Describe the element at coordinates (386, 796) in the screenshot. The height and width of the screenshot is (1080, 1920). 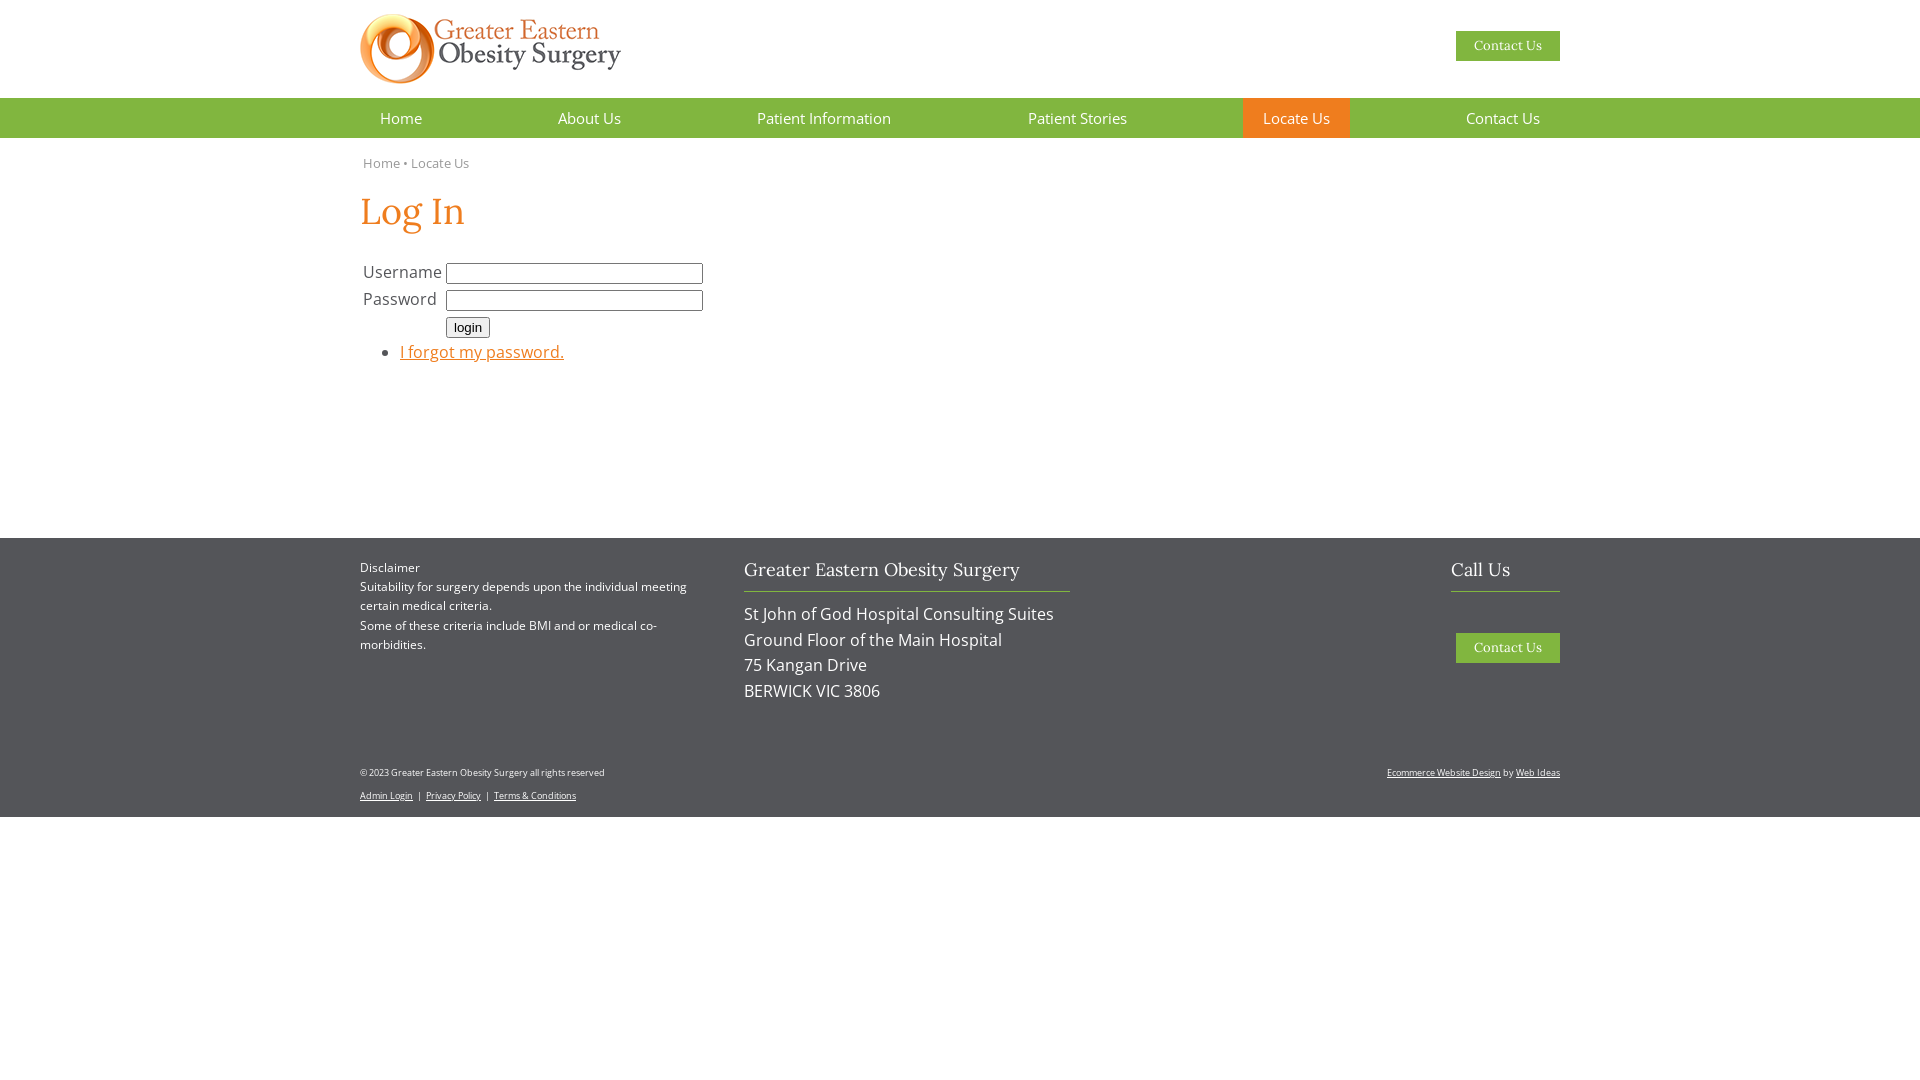
I see `Admin Login` at that location.